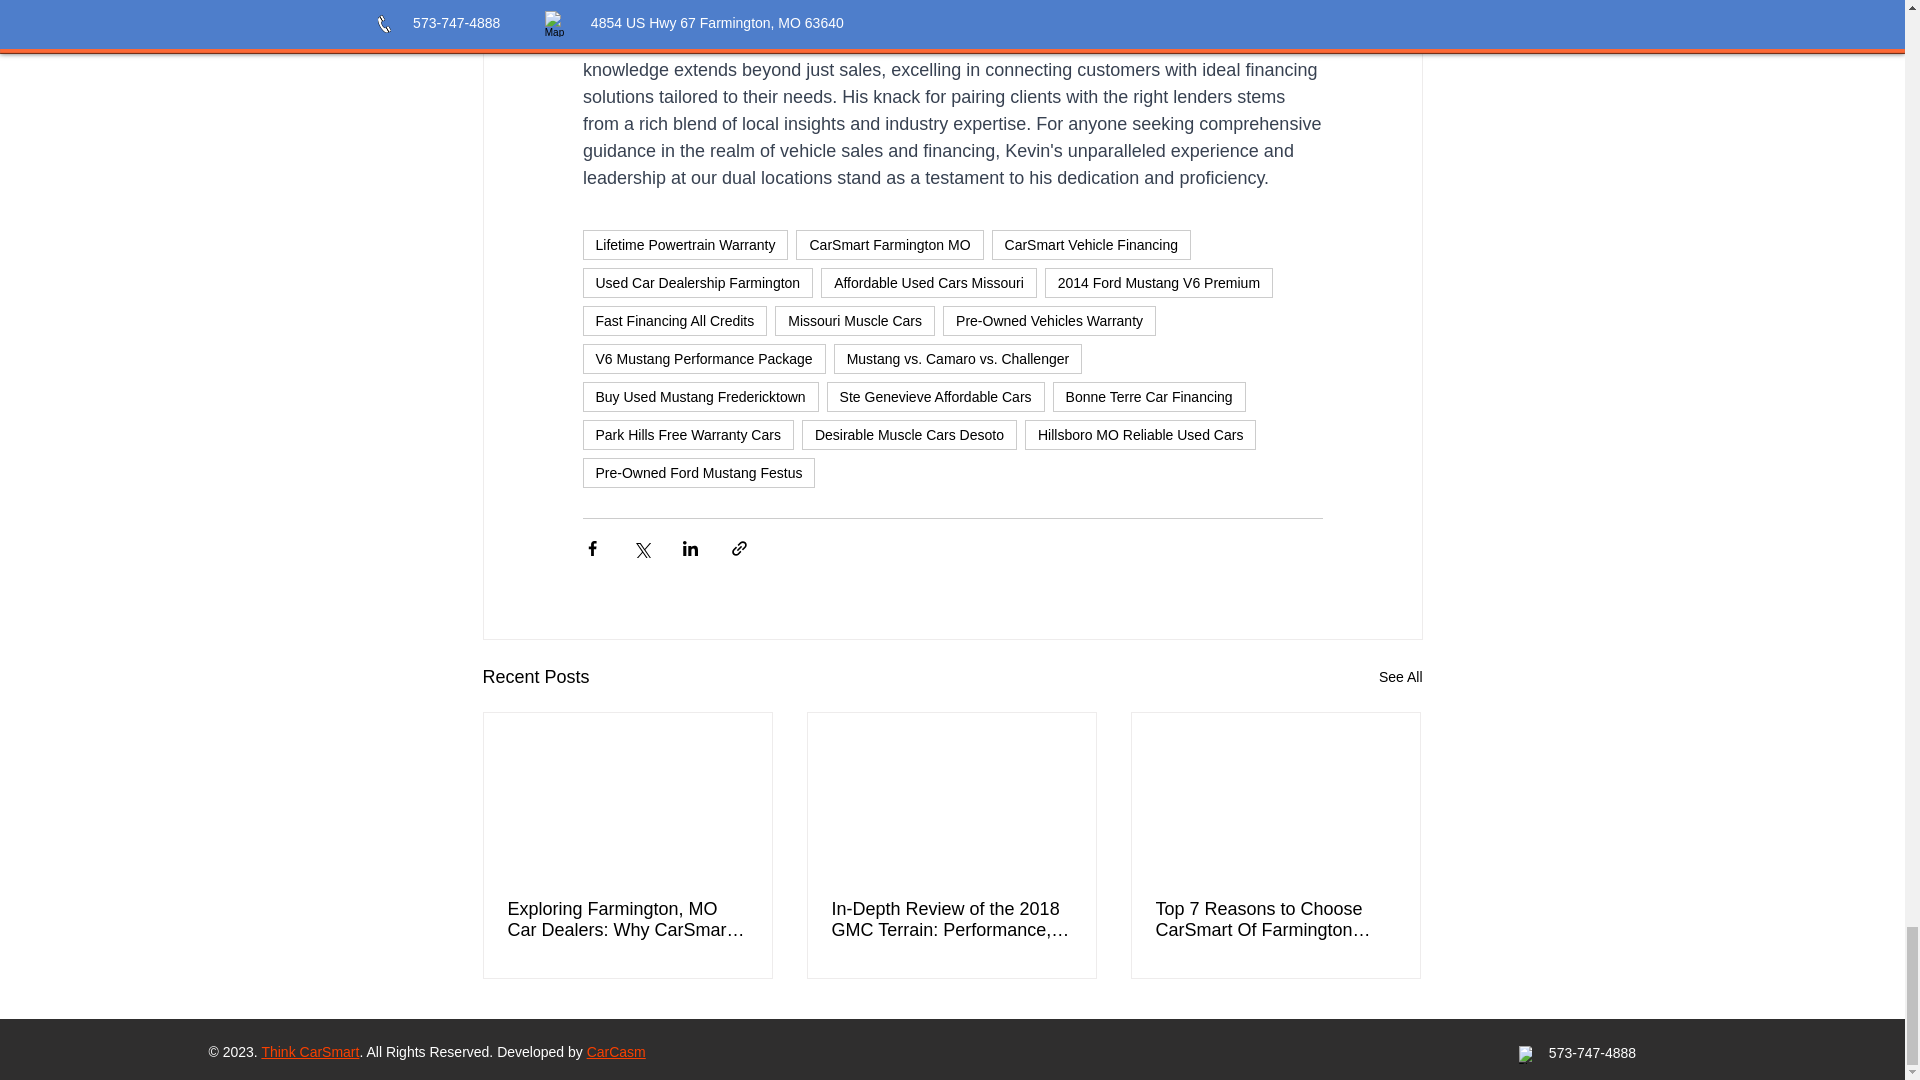 The width and height of the screenshot is (1920, 1080). What do you see at coordinates (1158, 282) in the screenshot?
I see `2014 Ford Mustang V6 Premium` at bounding box center [1158, 282].